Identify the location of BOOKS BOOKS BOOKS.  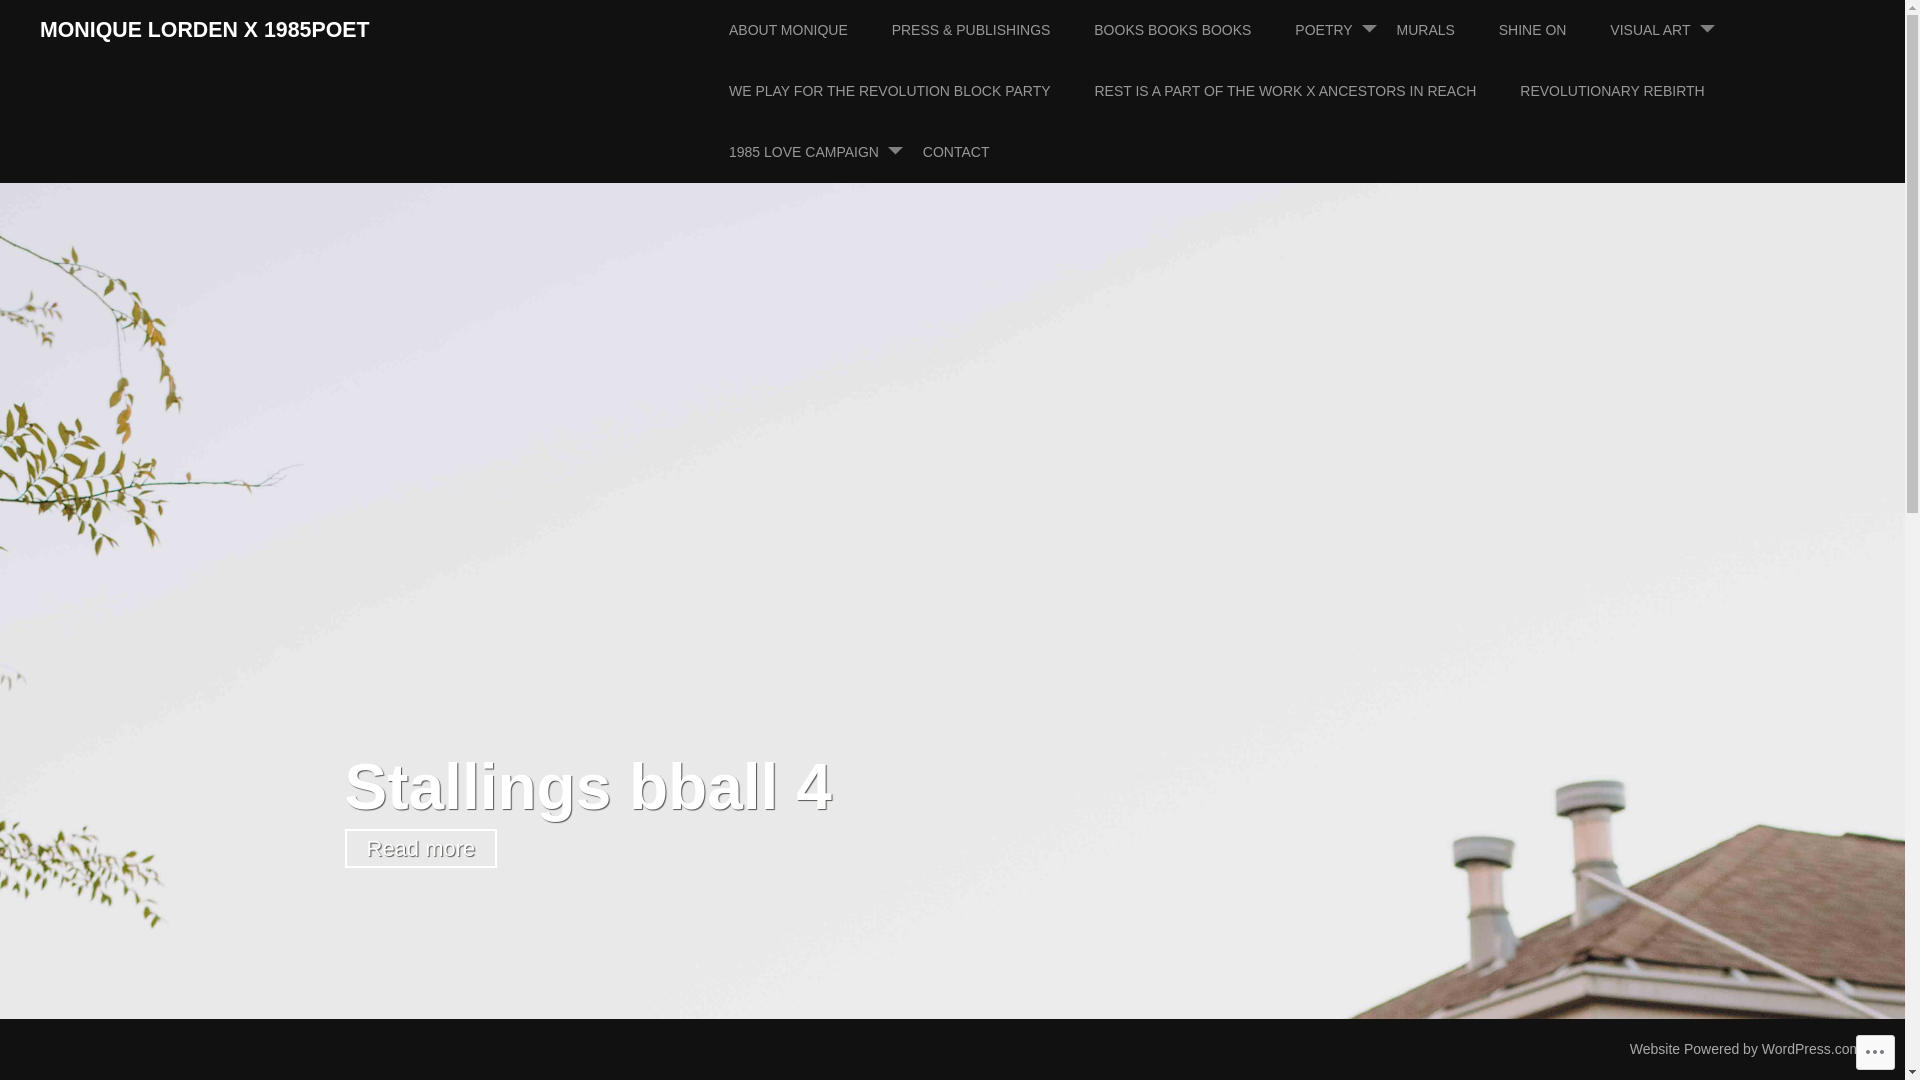
(1192, 30).